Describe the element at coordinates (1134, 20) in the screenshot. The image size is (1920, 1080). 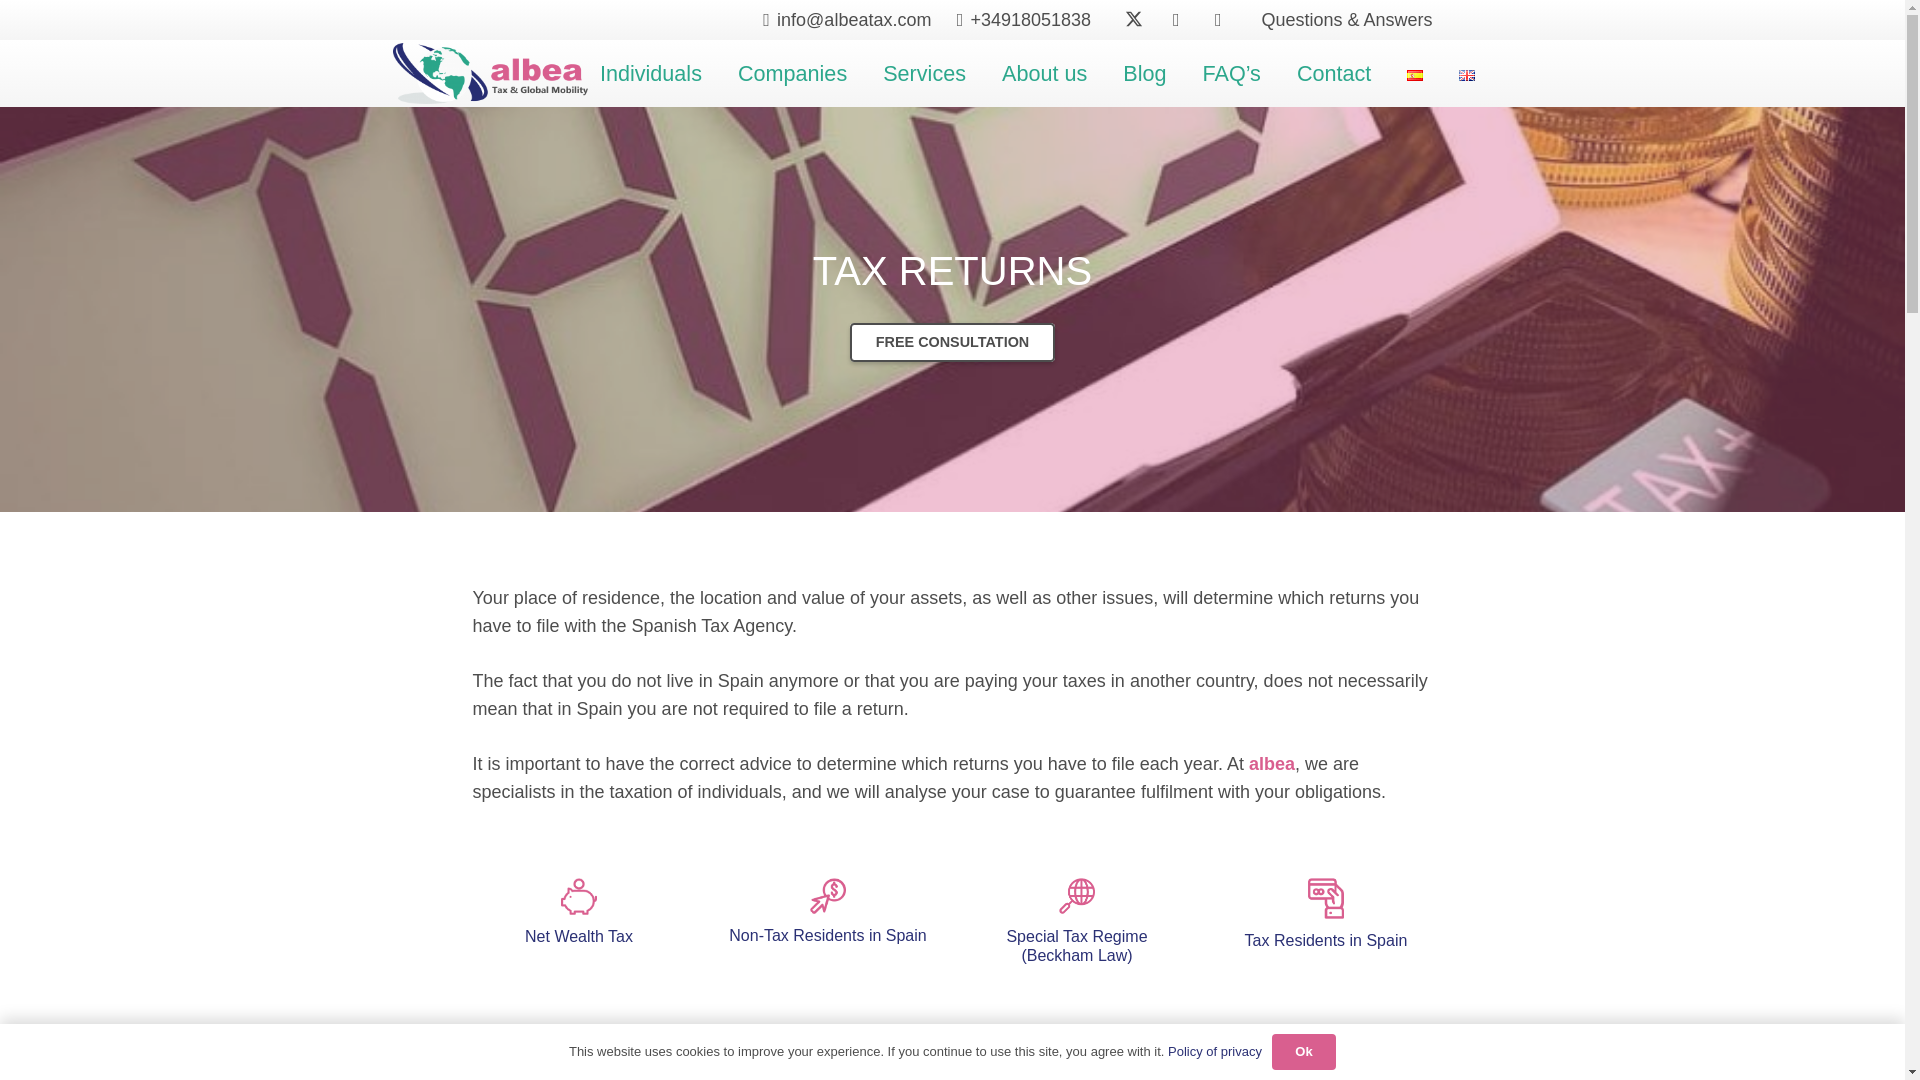
I see `Twitter` at that location.